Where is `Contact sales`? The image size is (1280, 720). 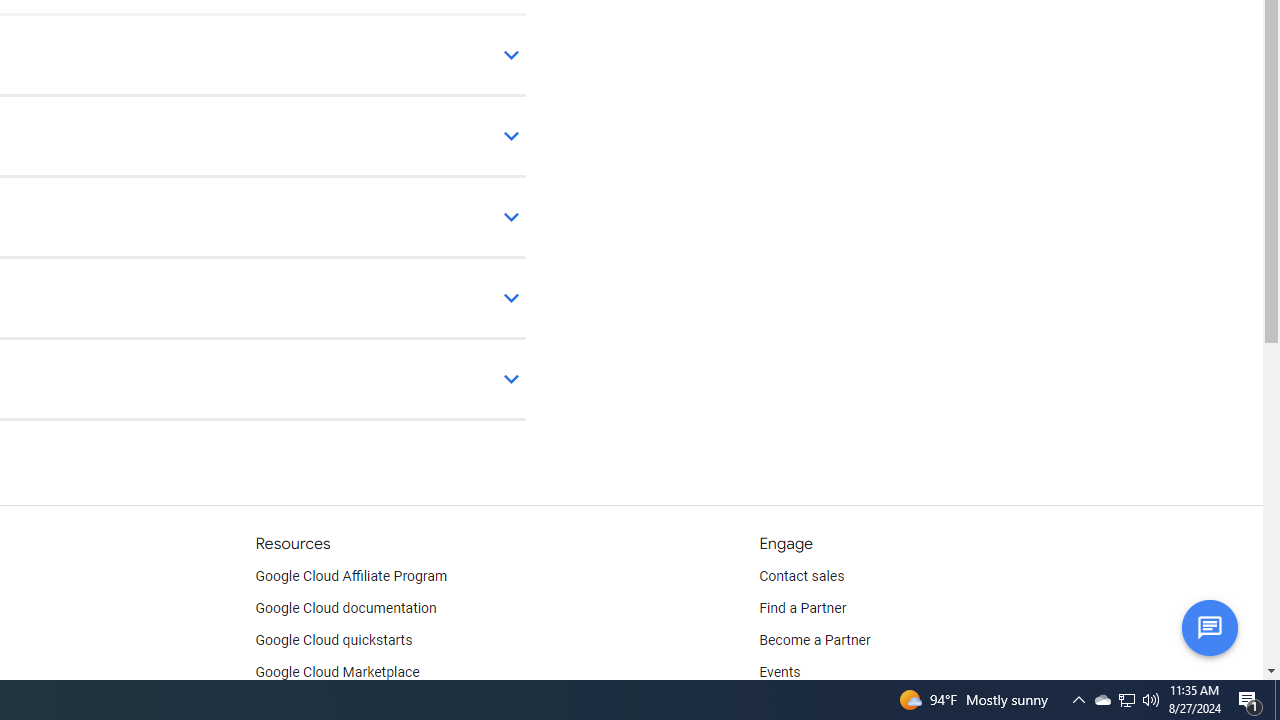 Contact sales is located at coordinates (802, 576).